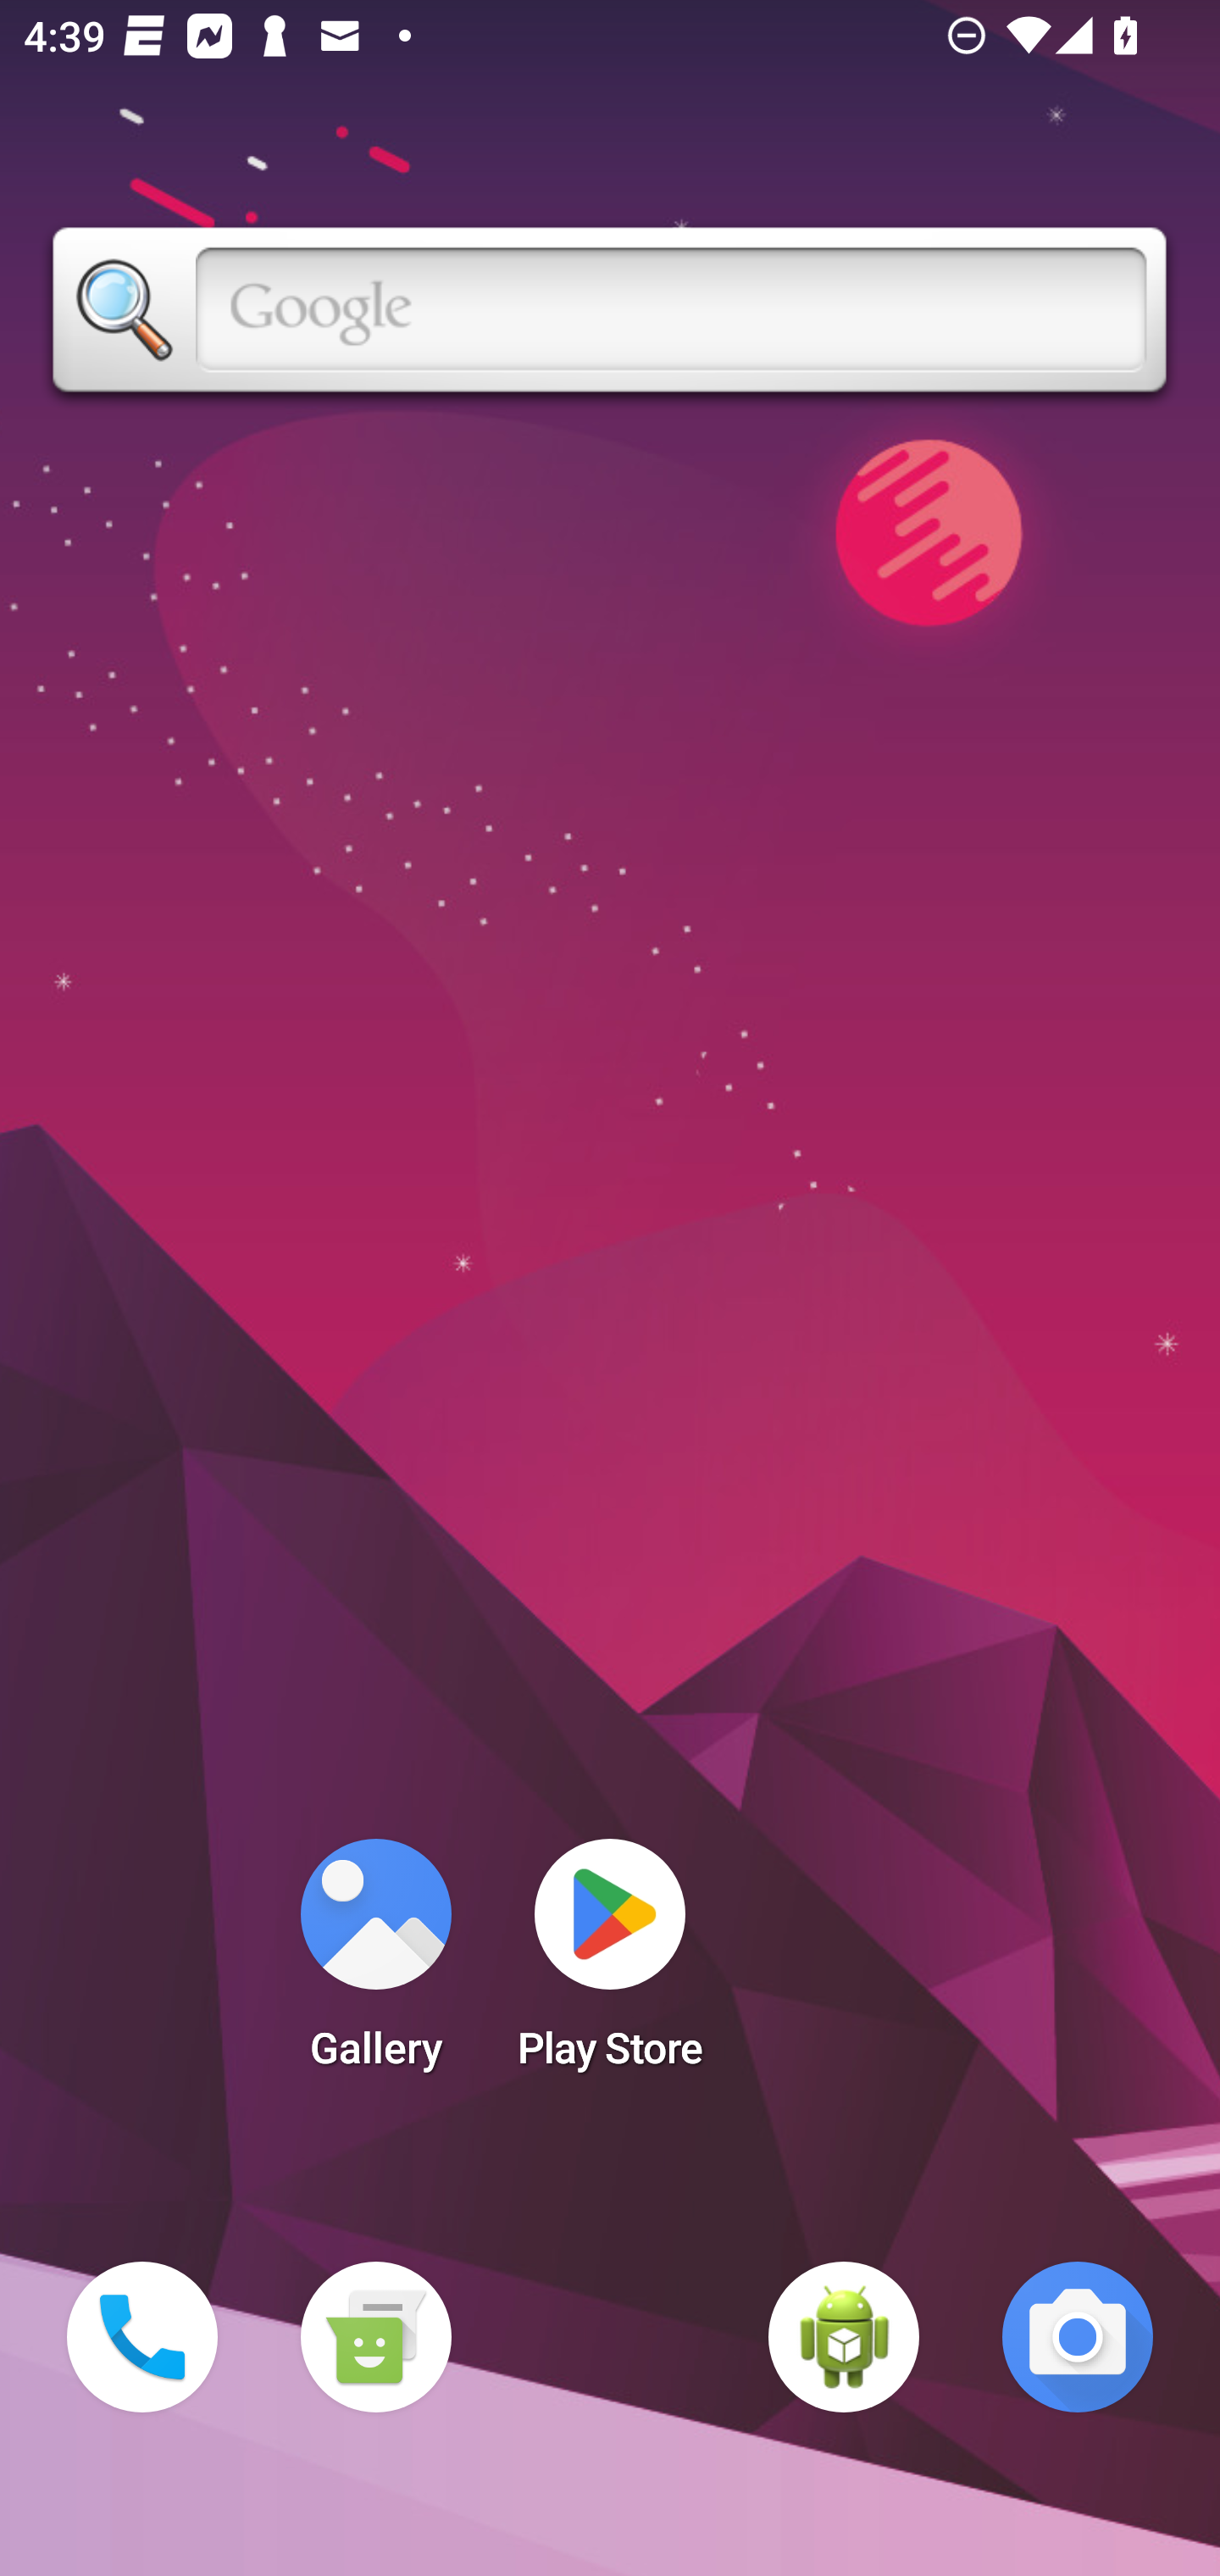  What do you see at coordinates (375, 2337) in the screenshot?
I see `Messaging` at bounding box center [375, 2337].